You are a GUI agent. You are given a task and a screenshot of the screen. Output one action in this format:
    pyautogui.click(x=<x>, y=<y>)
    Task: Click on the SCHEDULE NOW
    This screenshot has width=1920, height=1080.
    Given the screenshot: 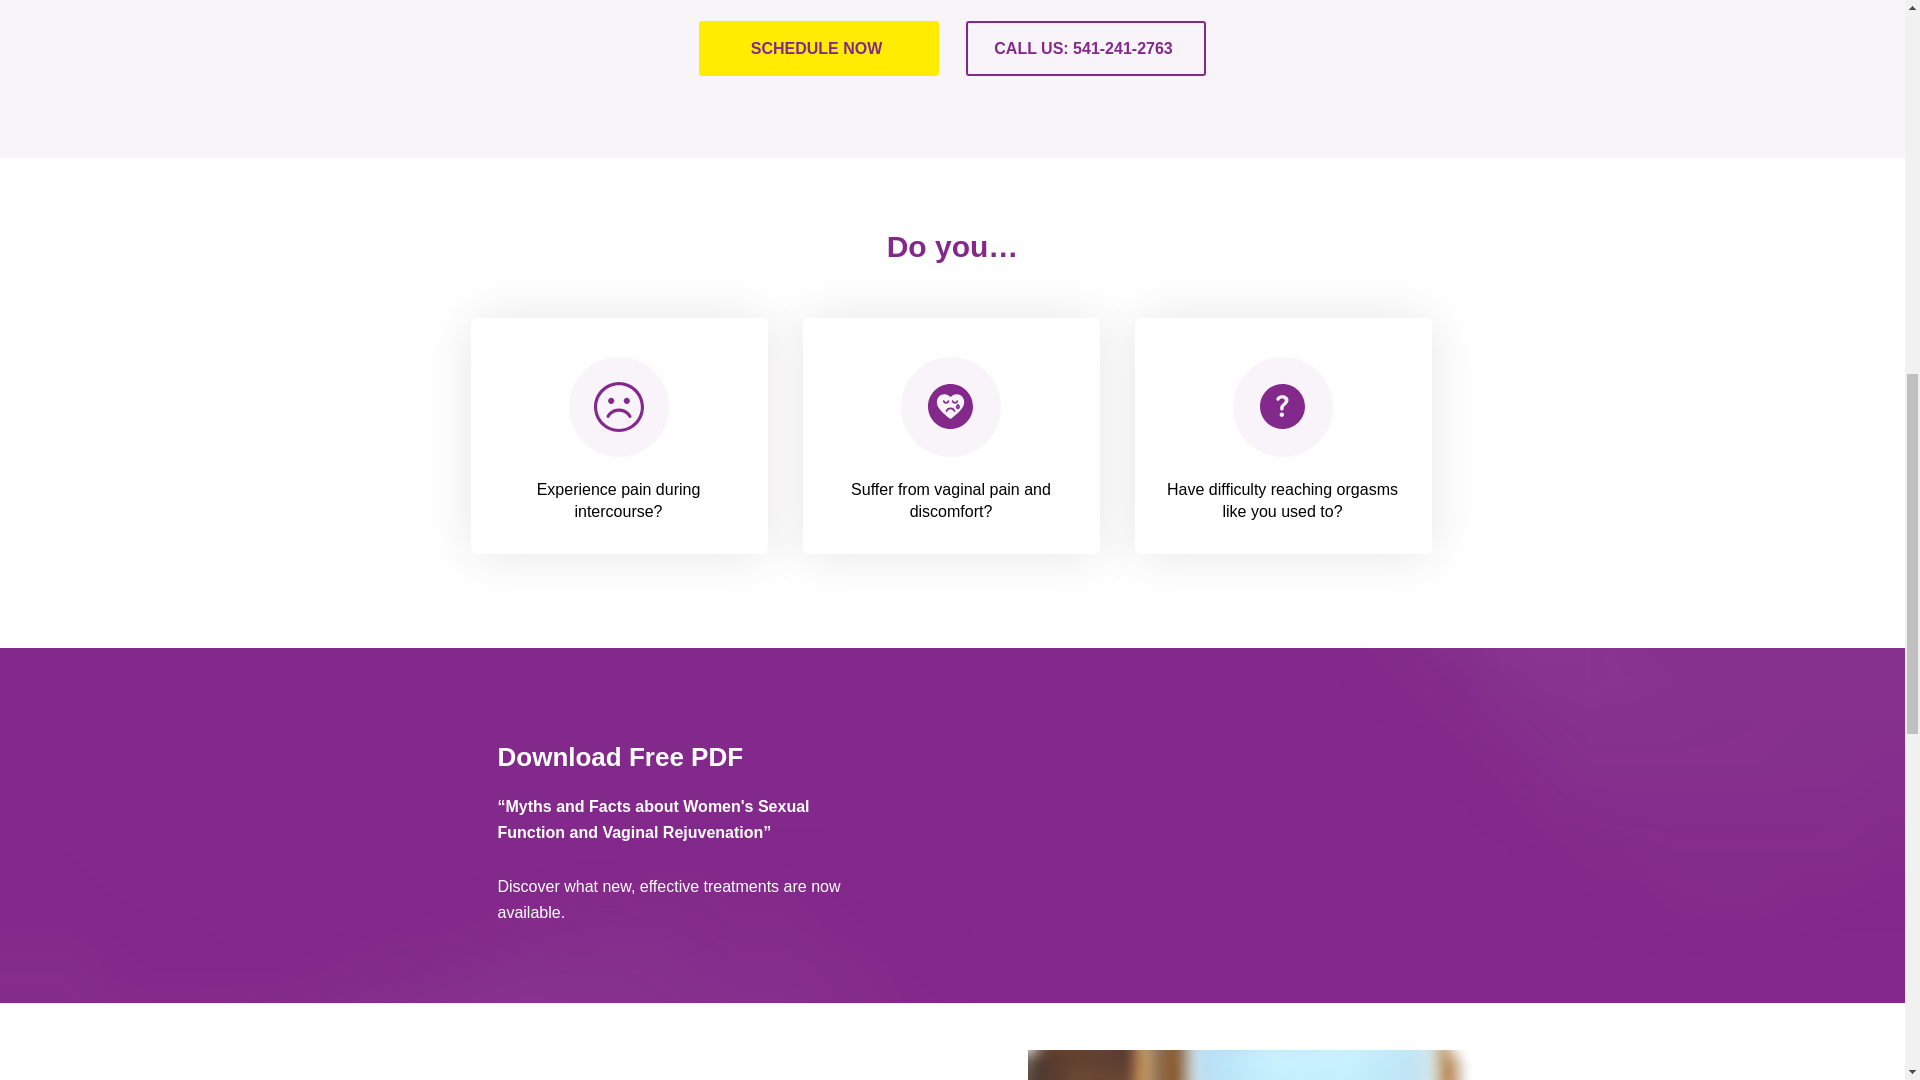 What is the action you would take?
    pyautogui.click(x=818, y=48)
    